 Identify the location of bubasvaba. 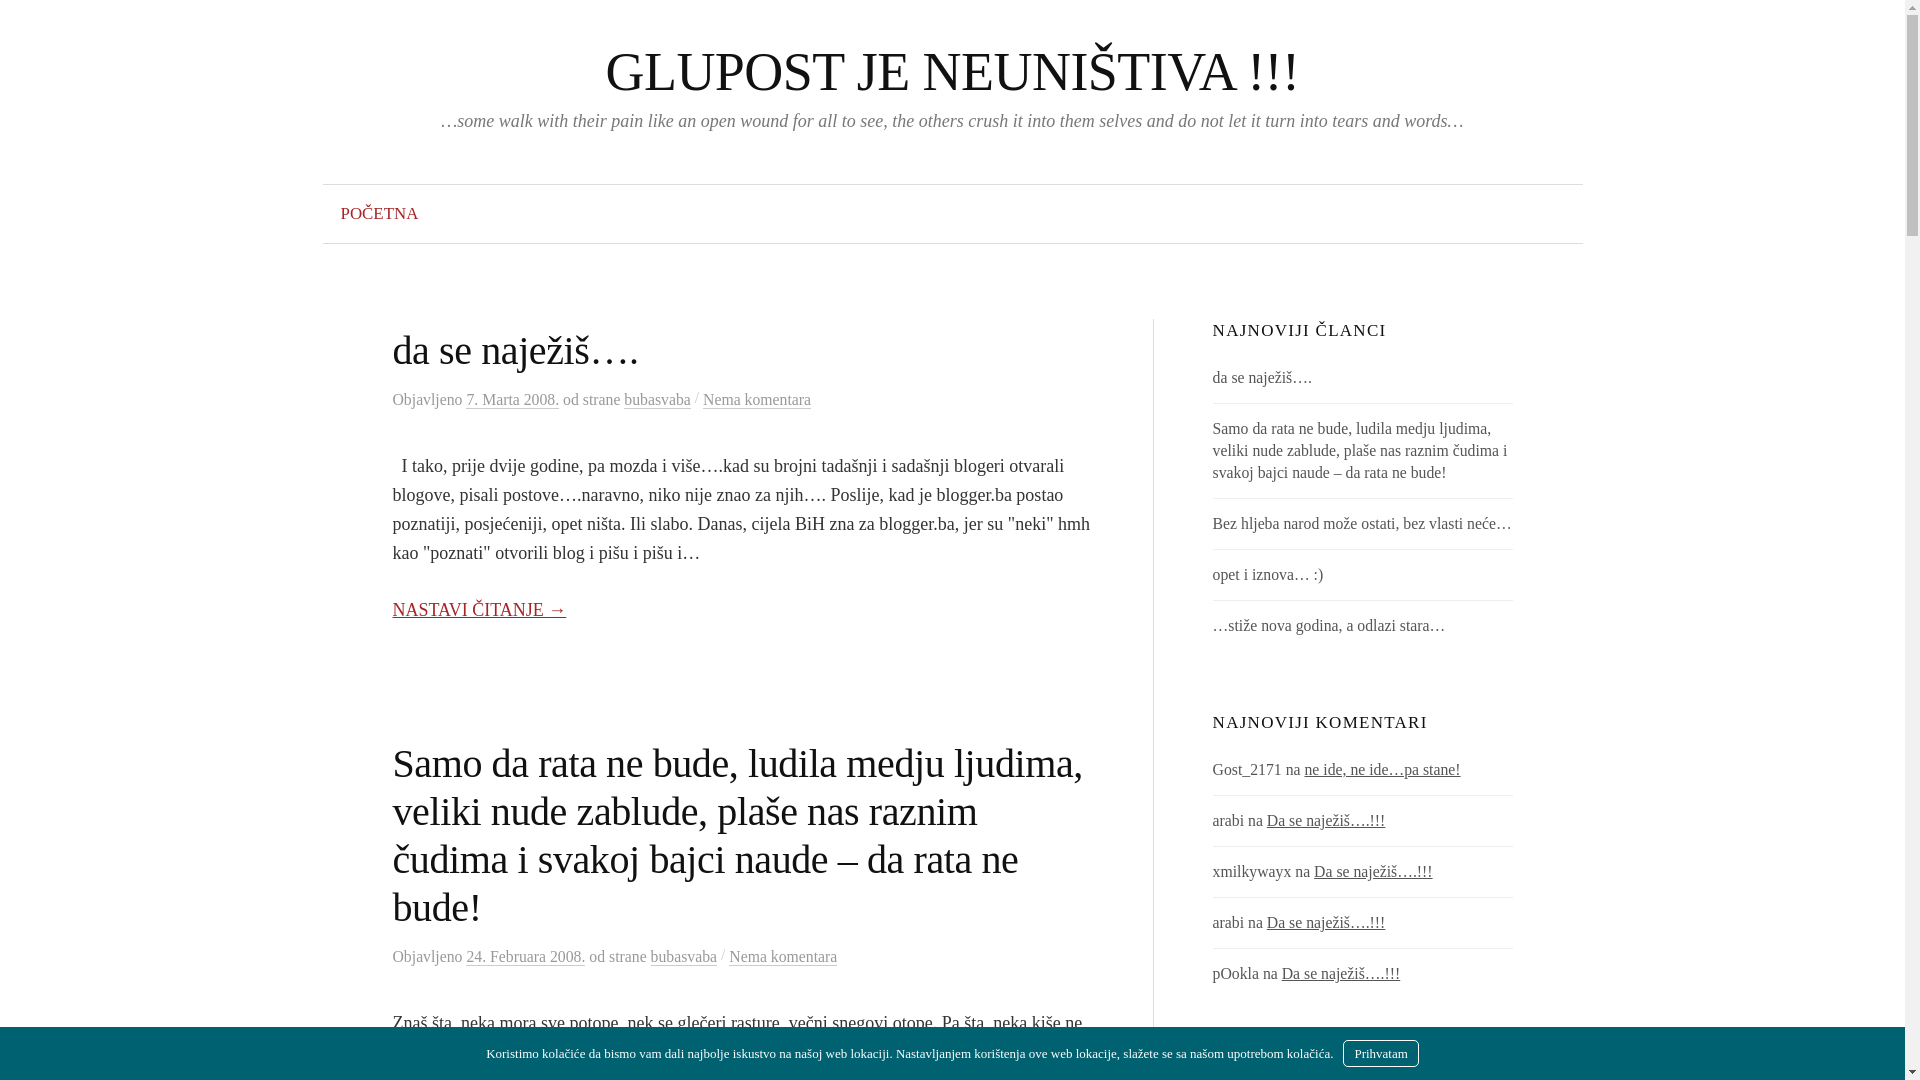
(657, 400).